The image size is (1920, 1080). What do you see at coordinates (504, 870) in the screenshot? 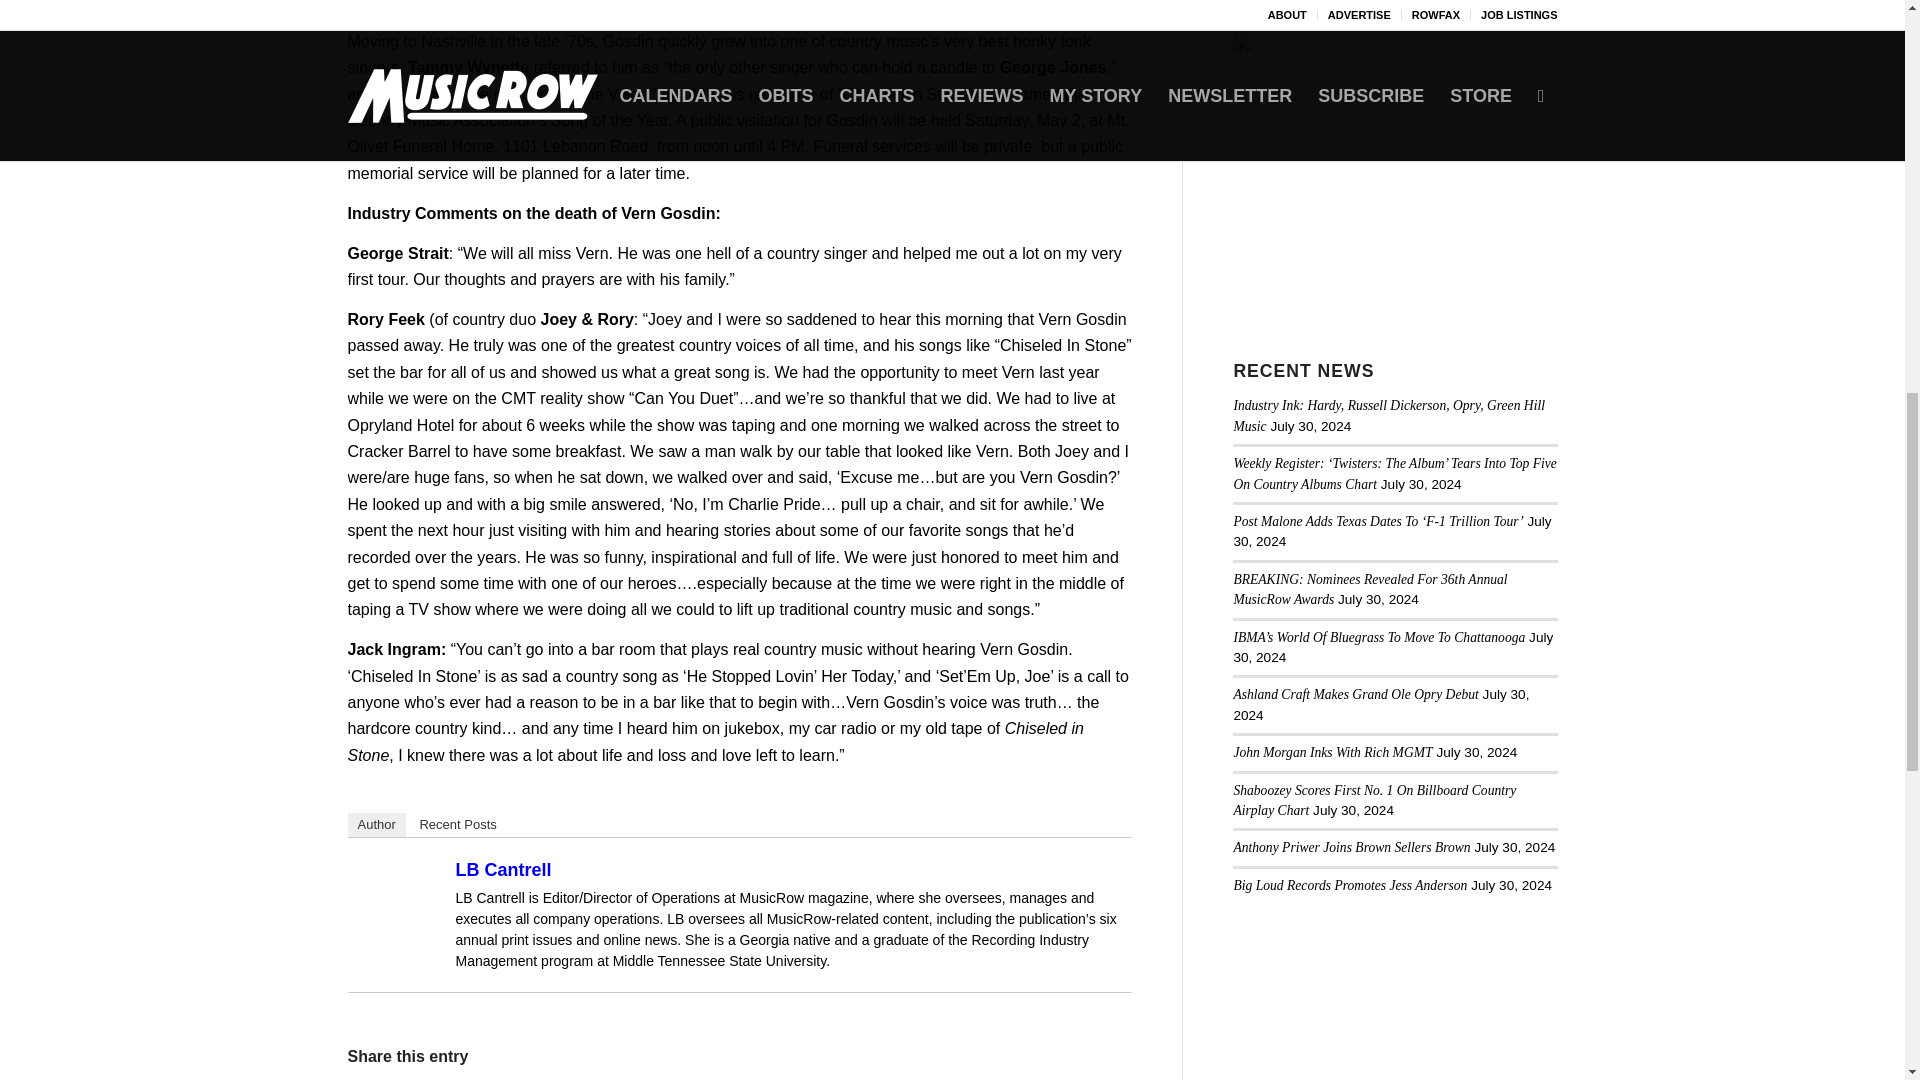
I see `LB Cantrell` at bounding box center [504, 870].